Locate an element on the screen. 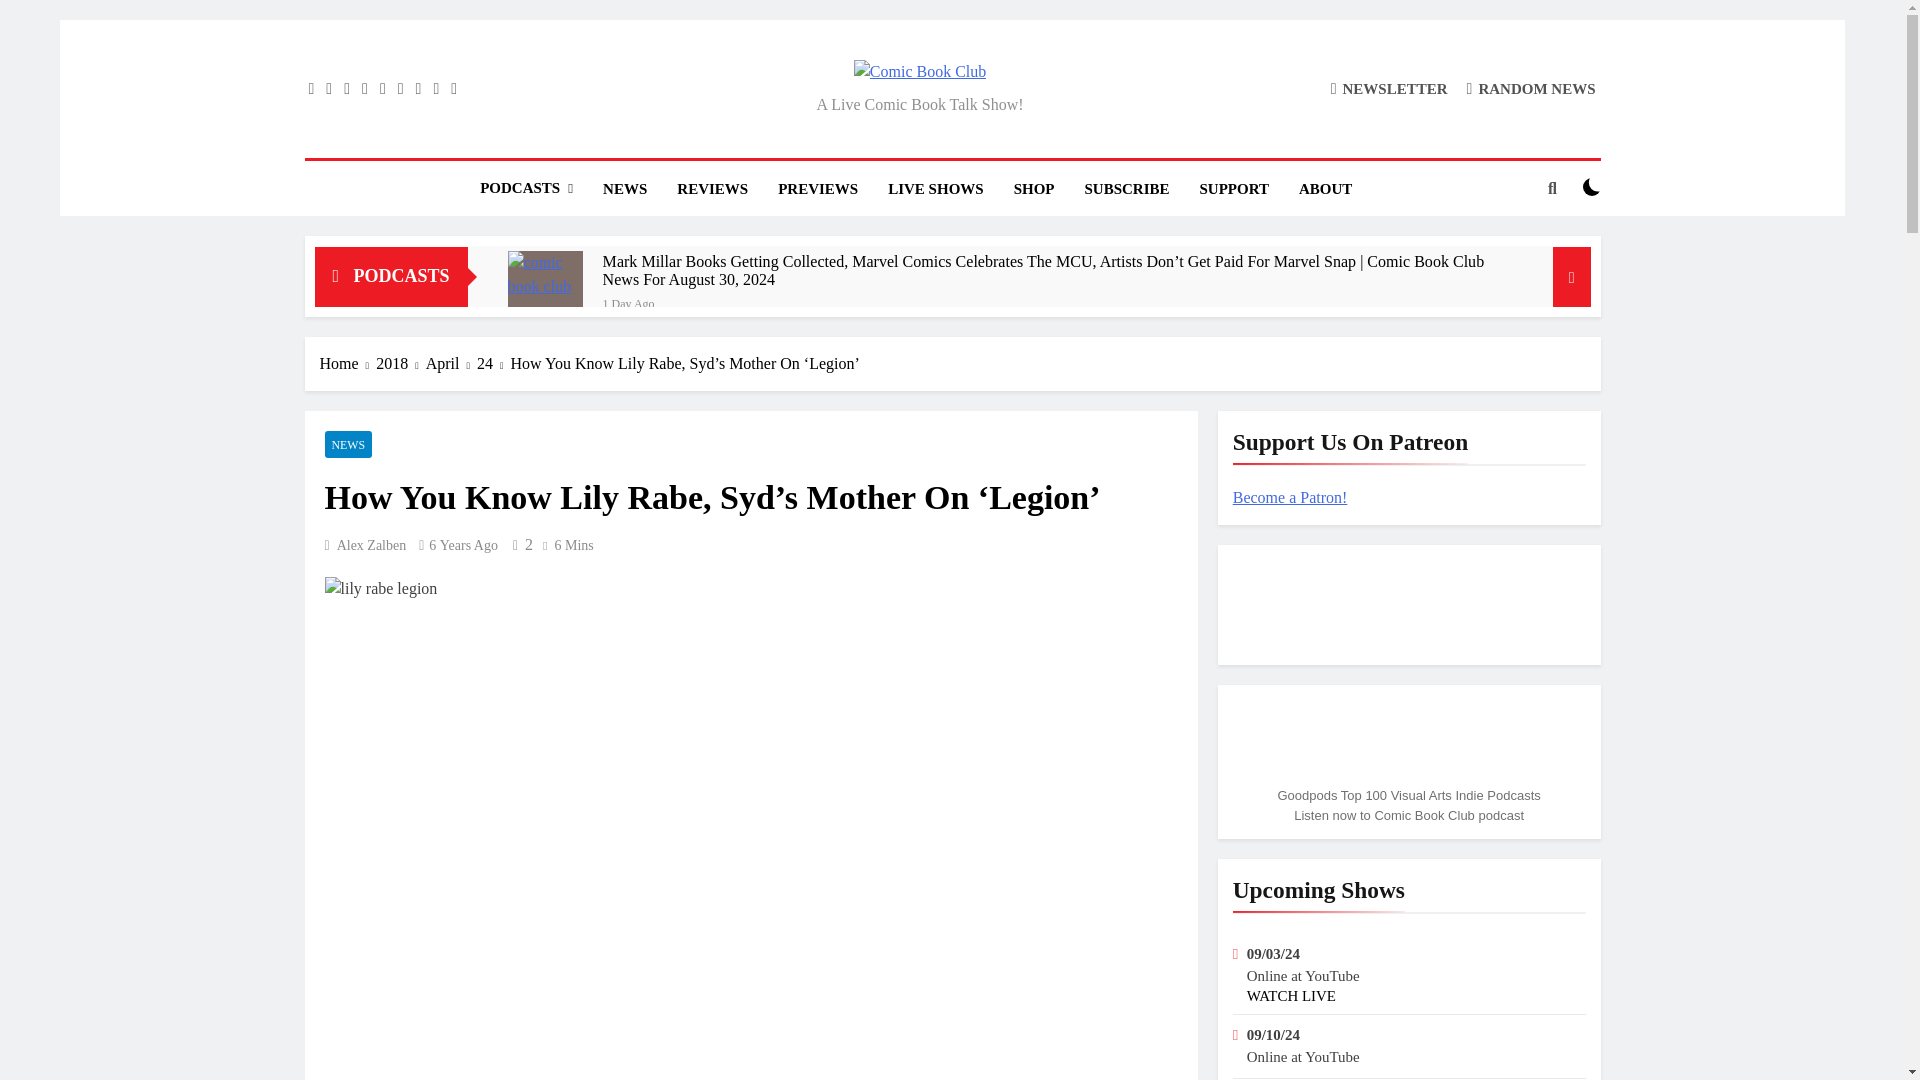  RANDOM NEWS is located at coordinates (1530, 88).